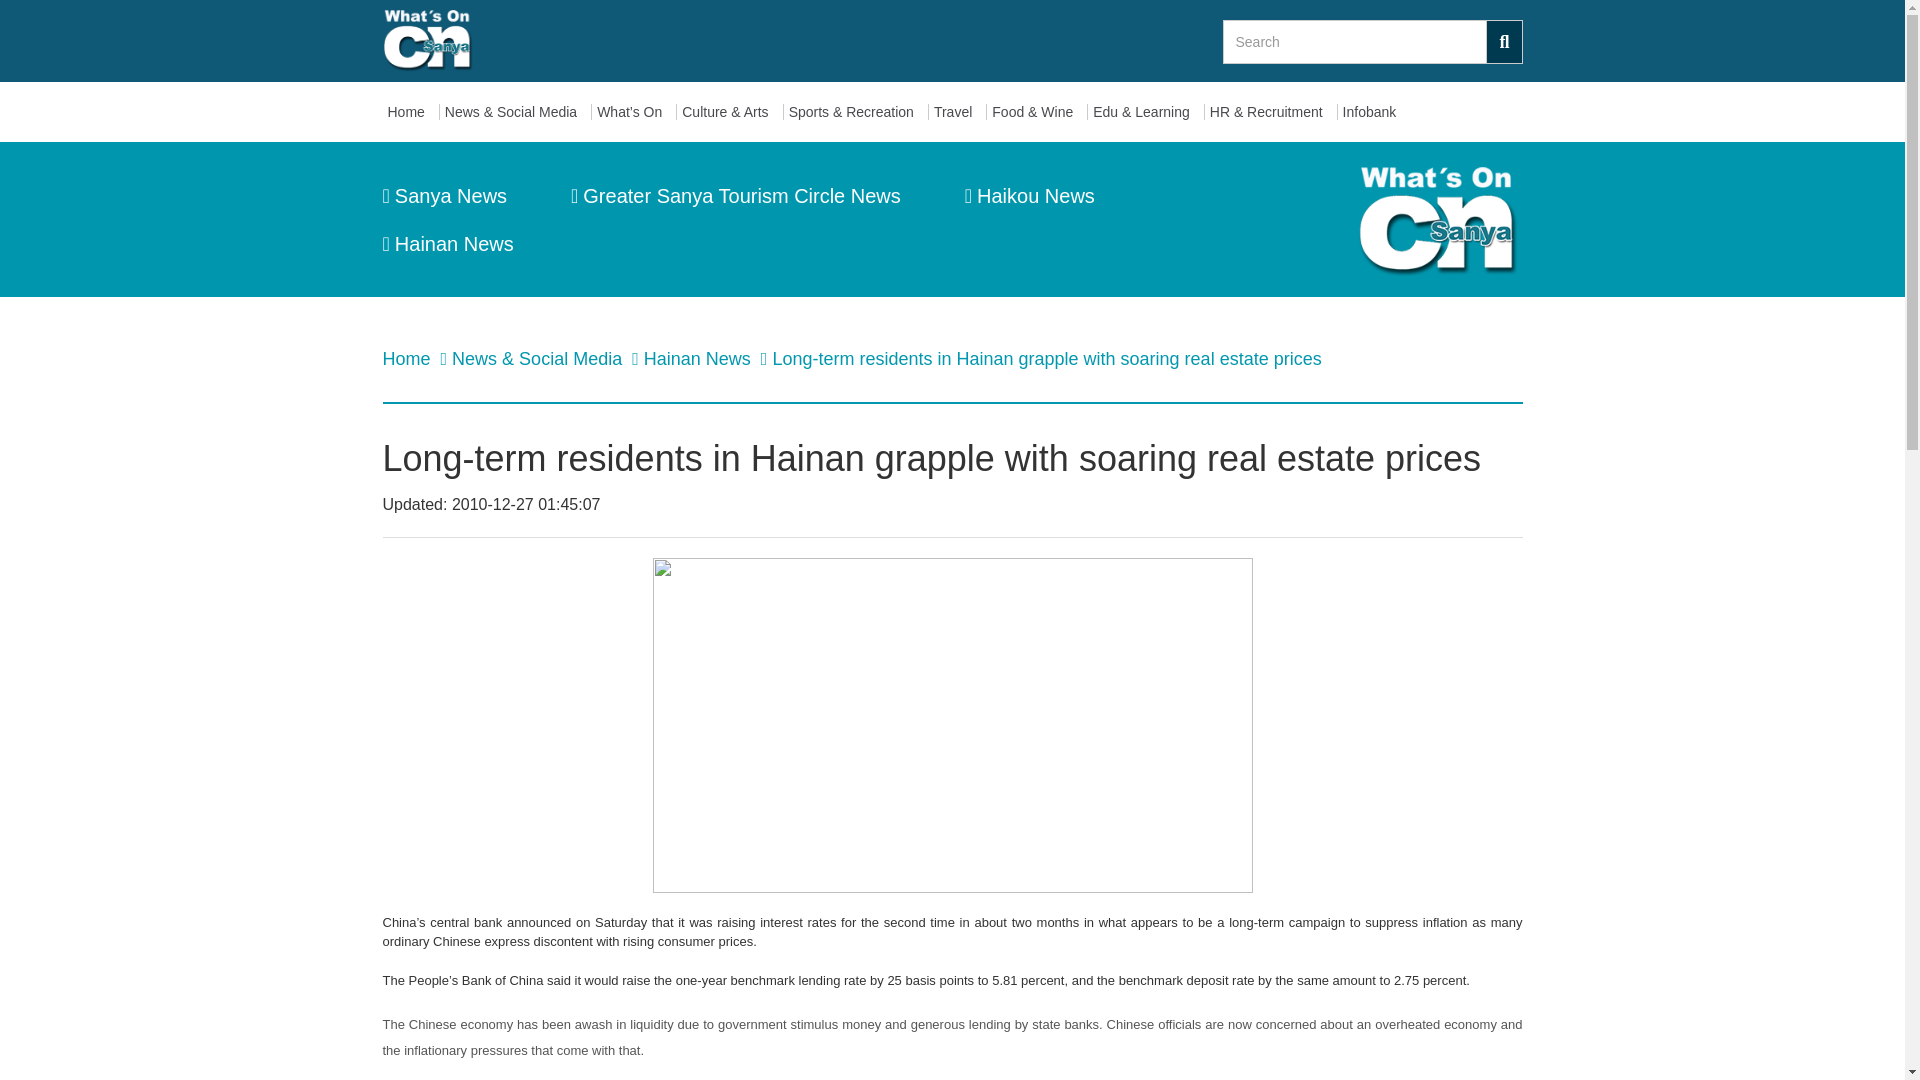 This screenshot has width=1920, height=1080. I want to click on Haikou News, so click(1030, 196).